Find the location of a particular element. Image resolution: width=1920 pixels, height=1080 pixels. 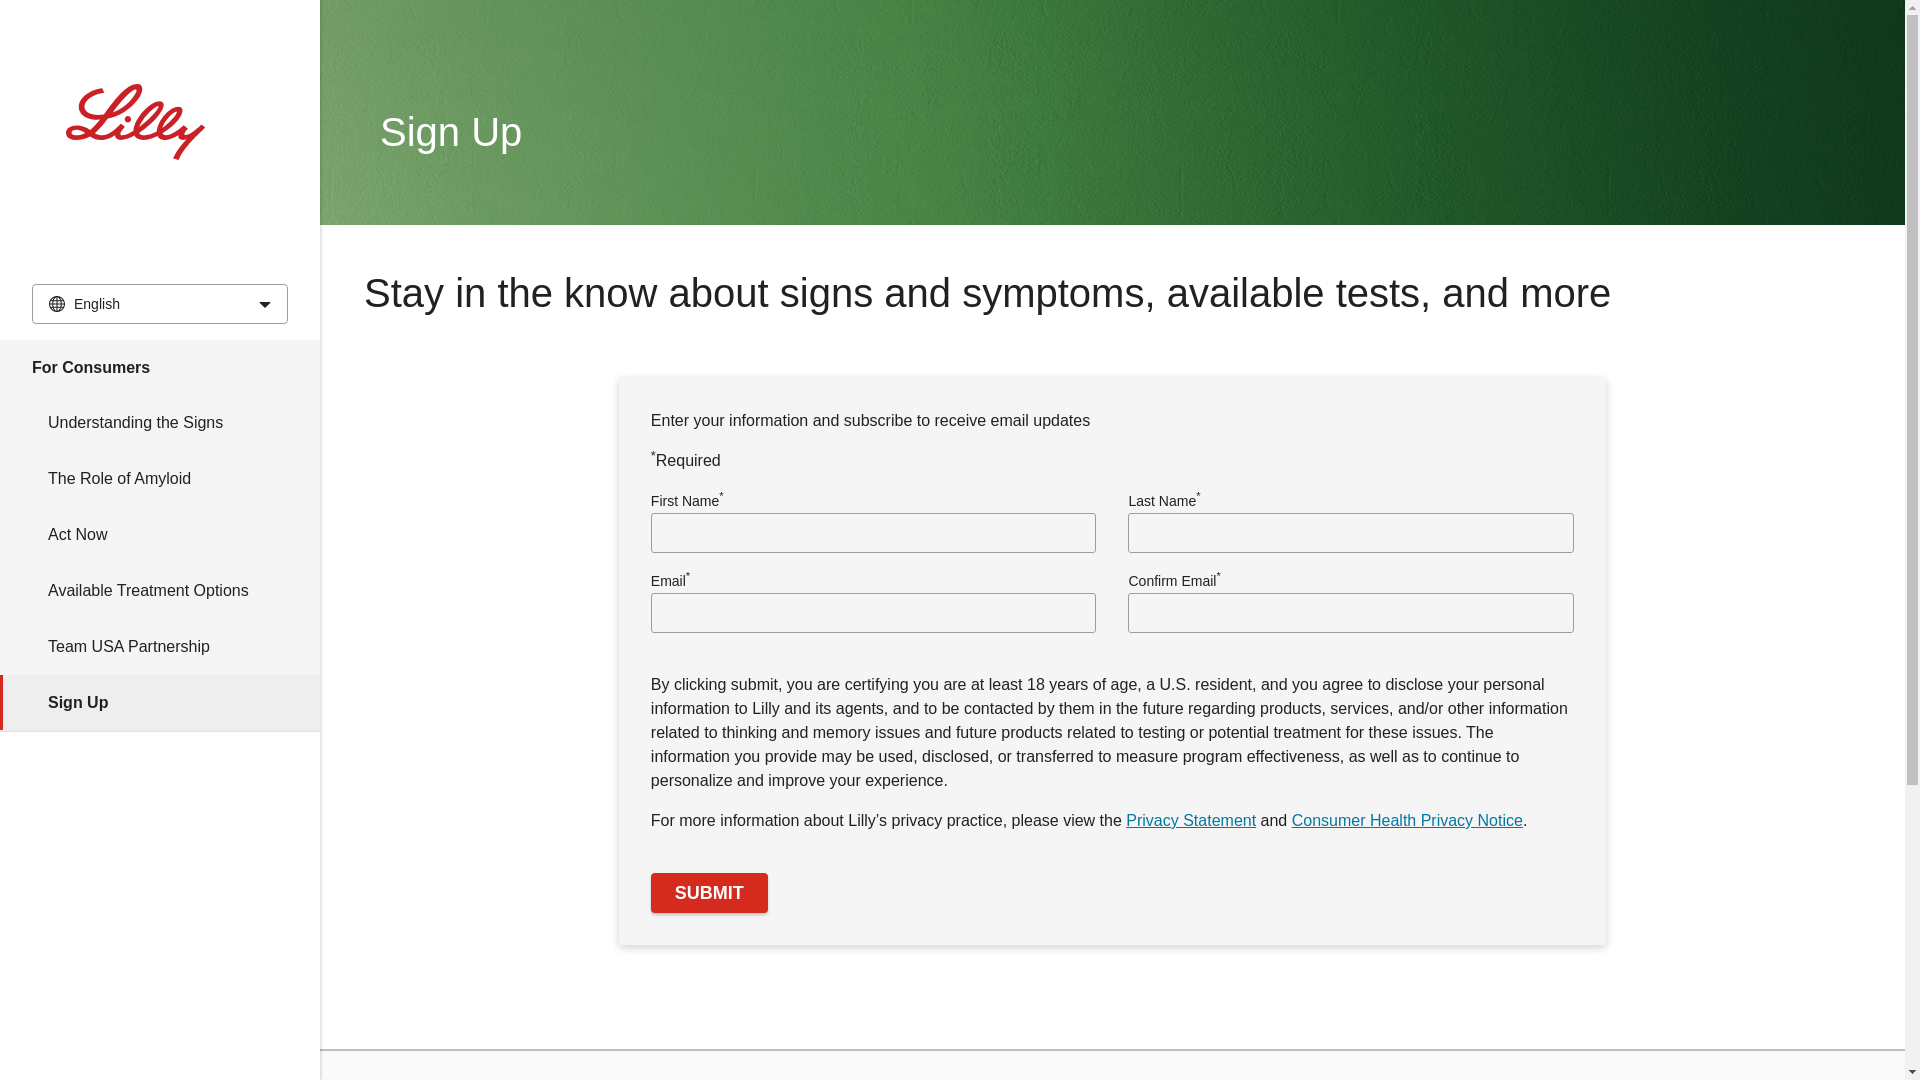

The Role of Amyloid is located at coordinates (160, 478).